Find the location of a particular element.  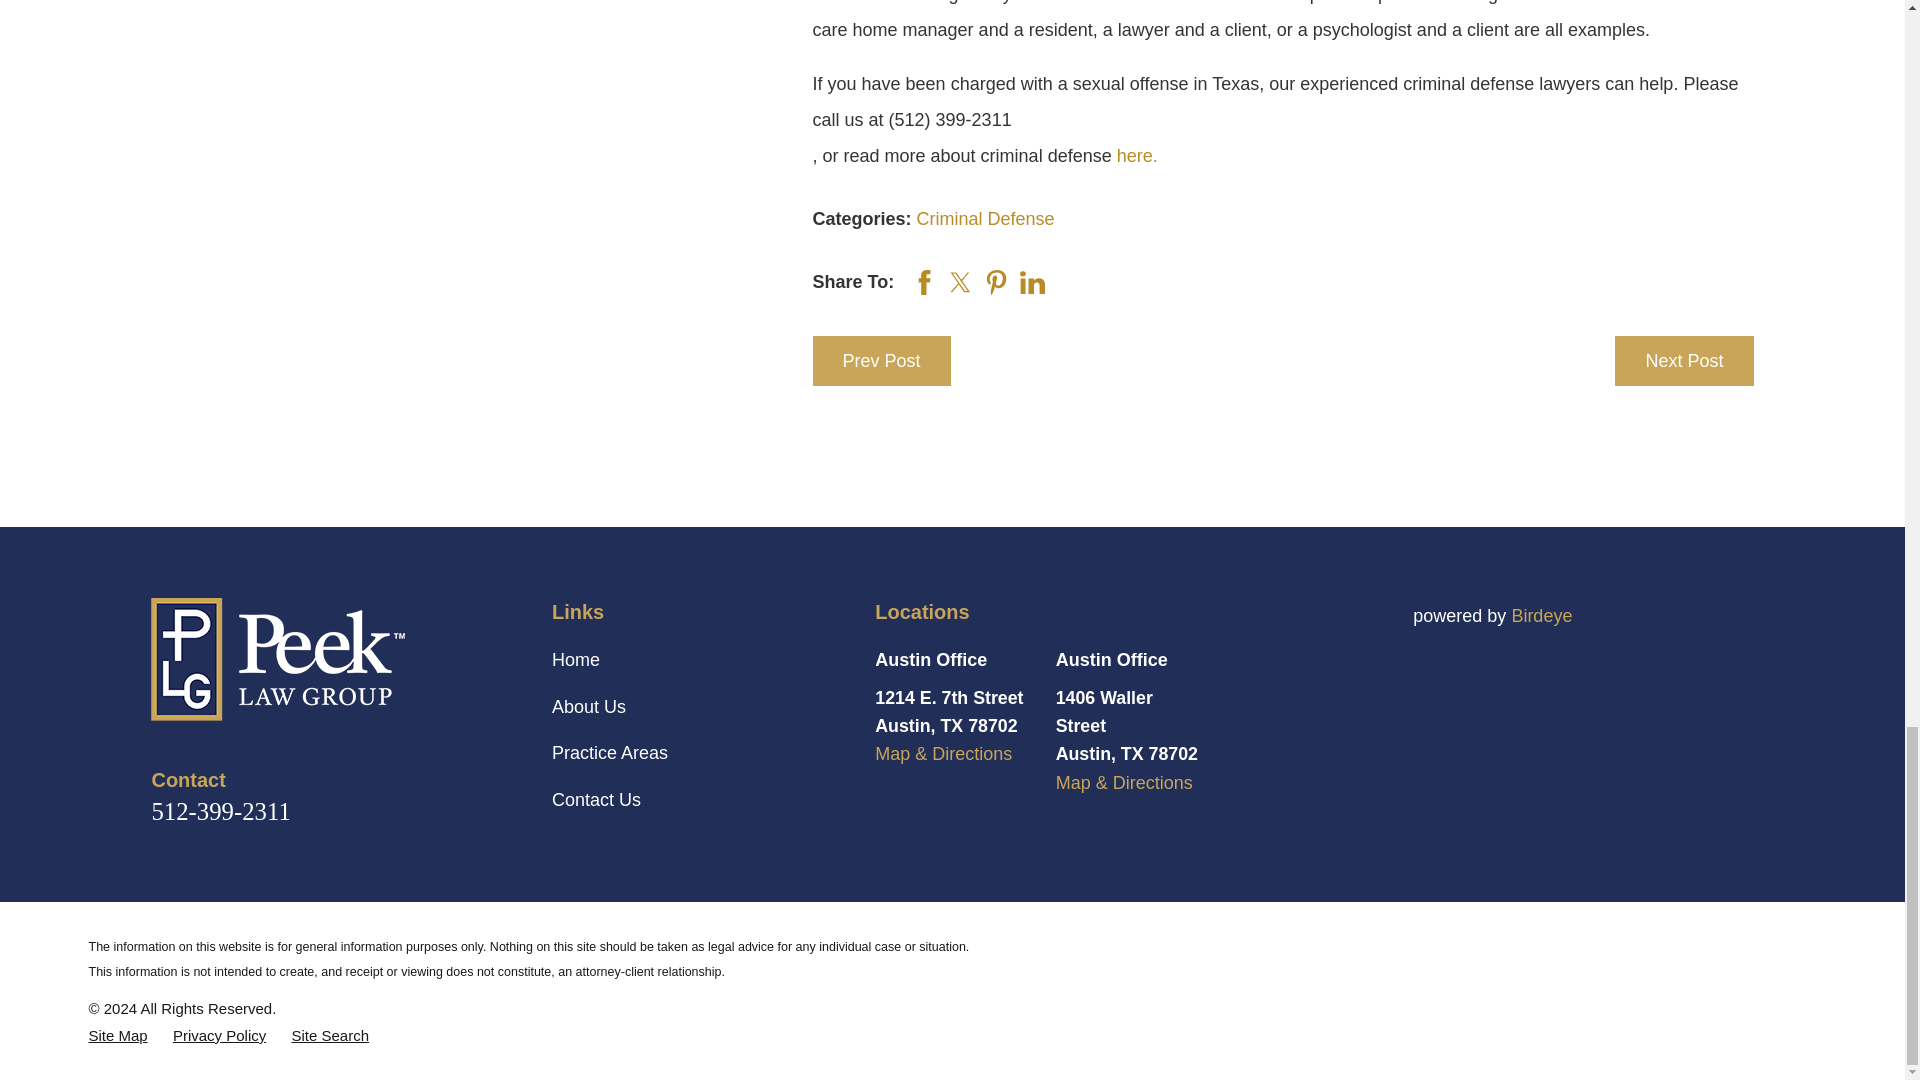

Home is located at coordinates (328, 660).